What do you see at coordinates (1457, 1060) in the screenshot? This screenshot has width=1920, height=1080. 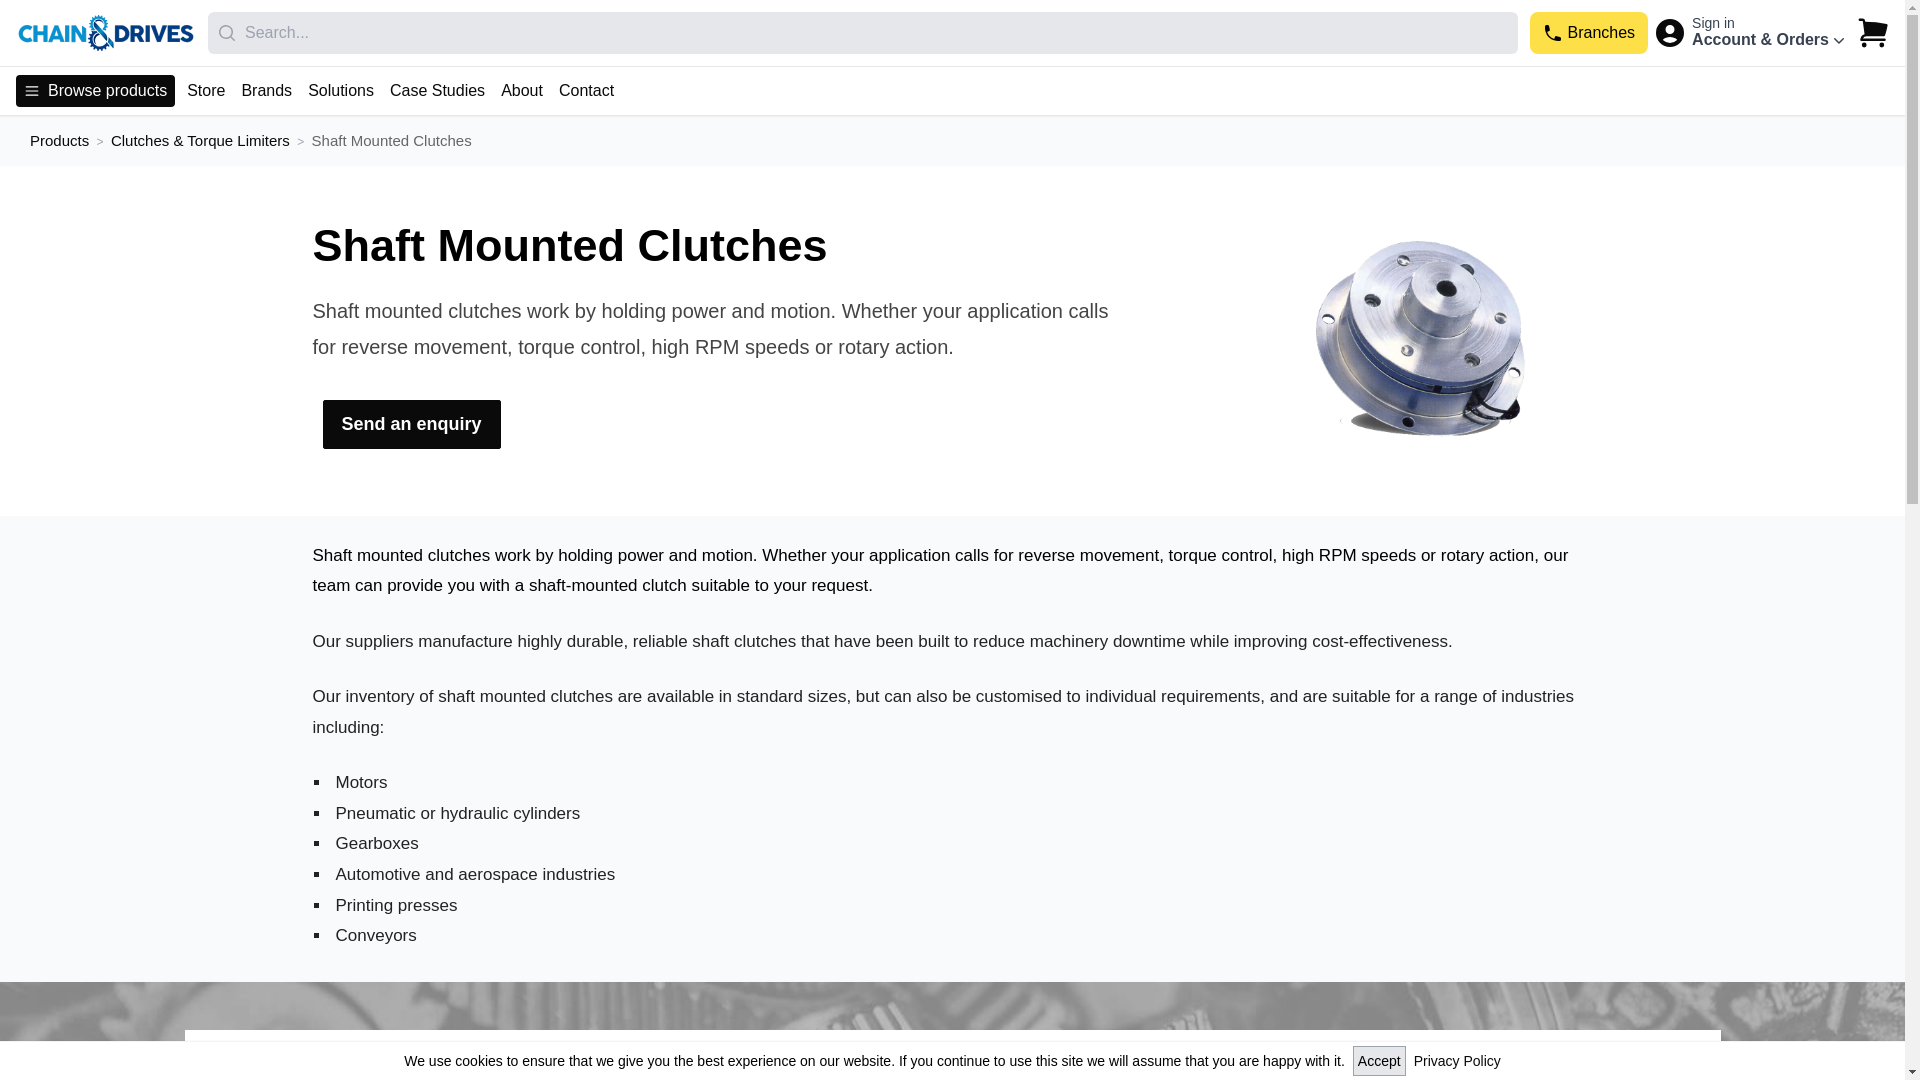 I see `Privacy Policy` at bounding box center [1457, 1060].